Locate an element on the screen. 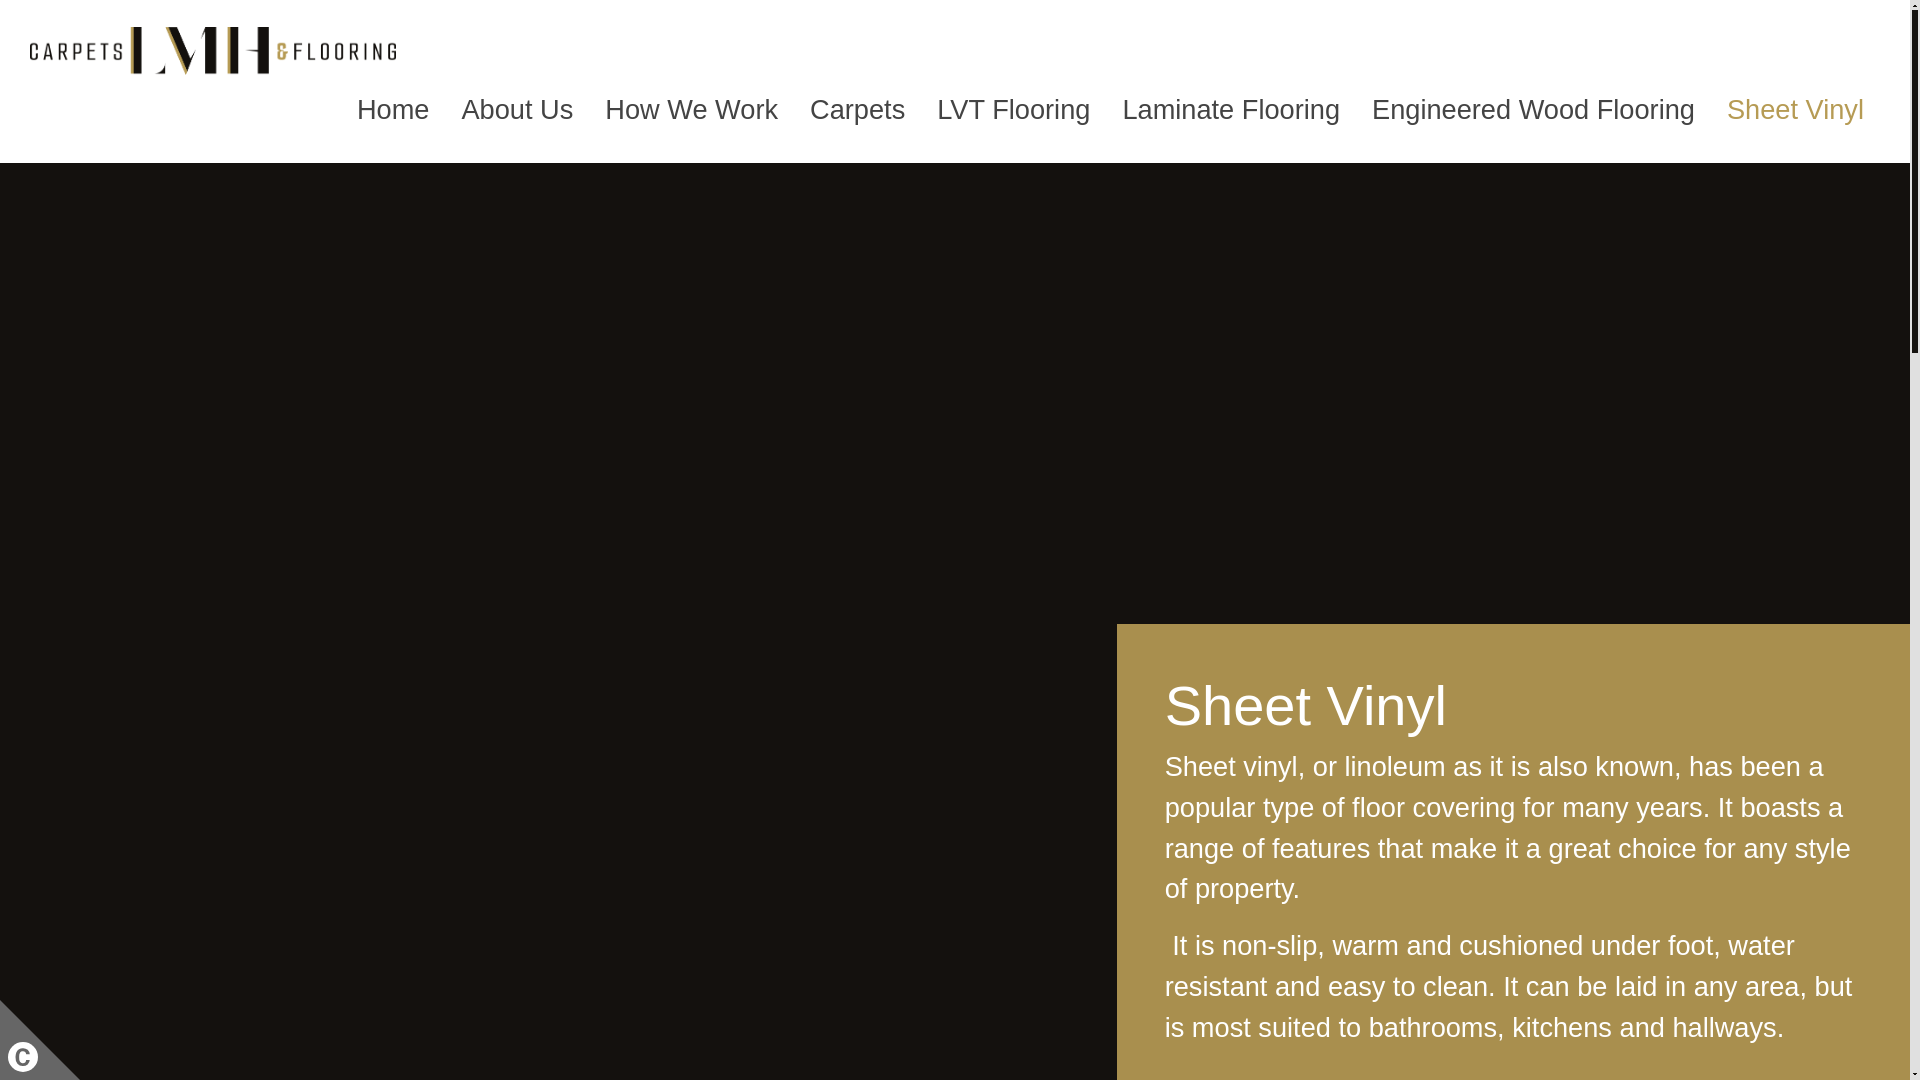  Link to About Us is located at coordinates (517, 110).